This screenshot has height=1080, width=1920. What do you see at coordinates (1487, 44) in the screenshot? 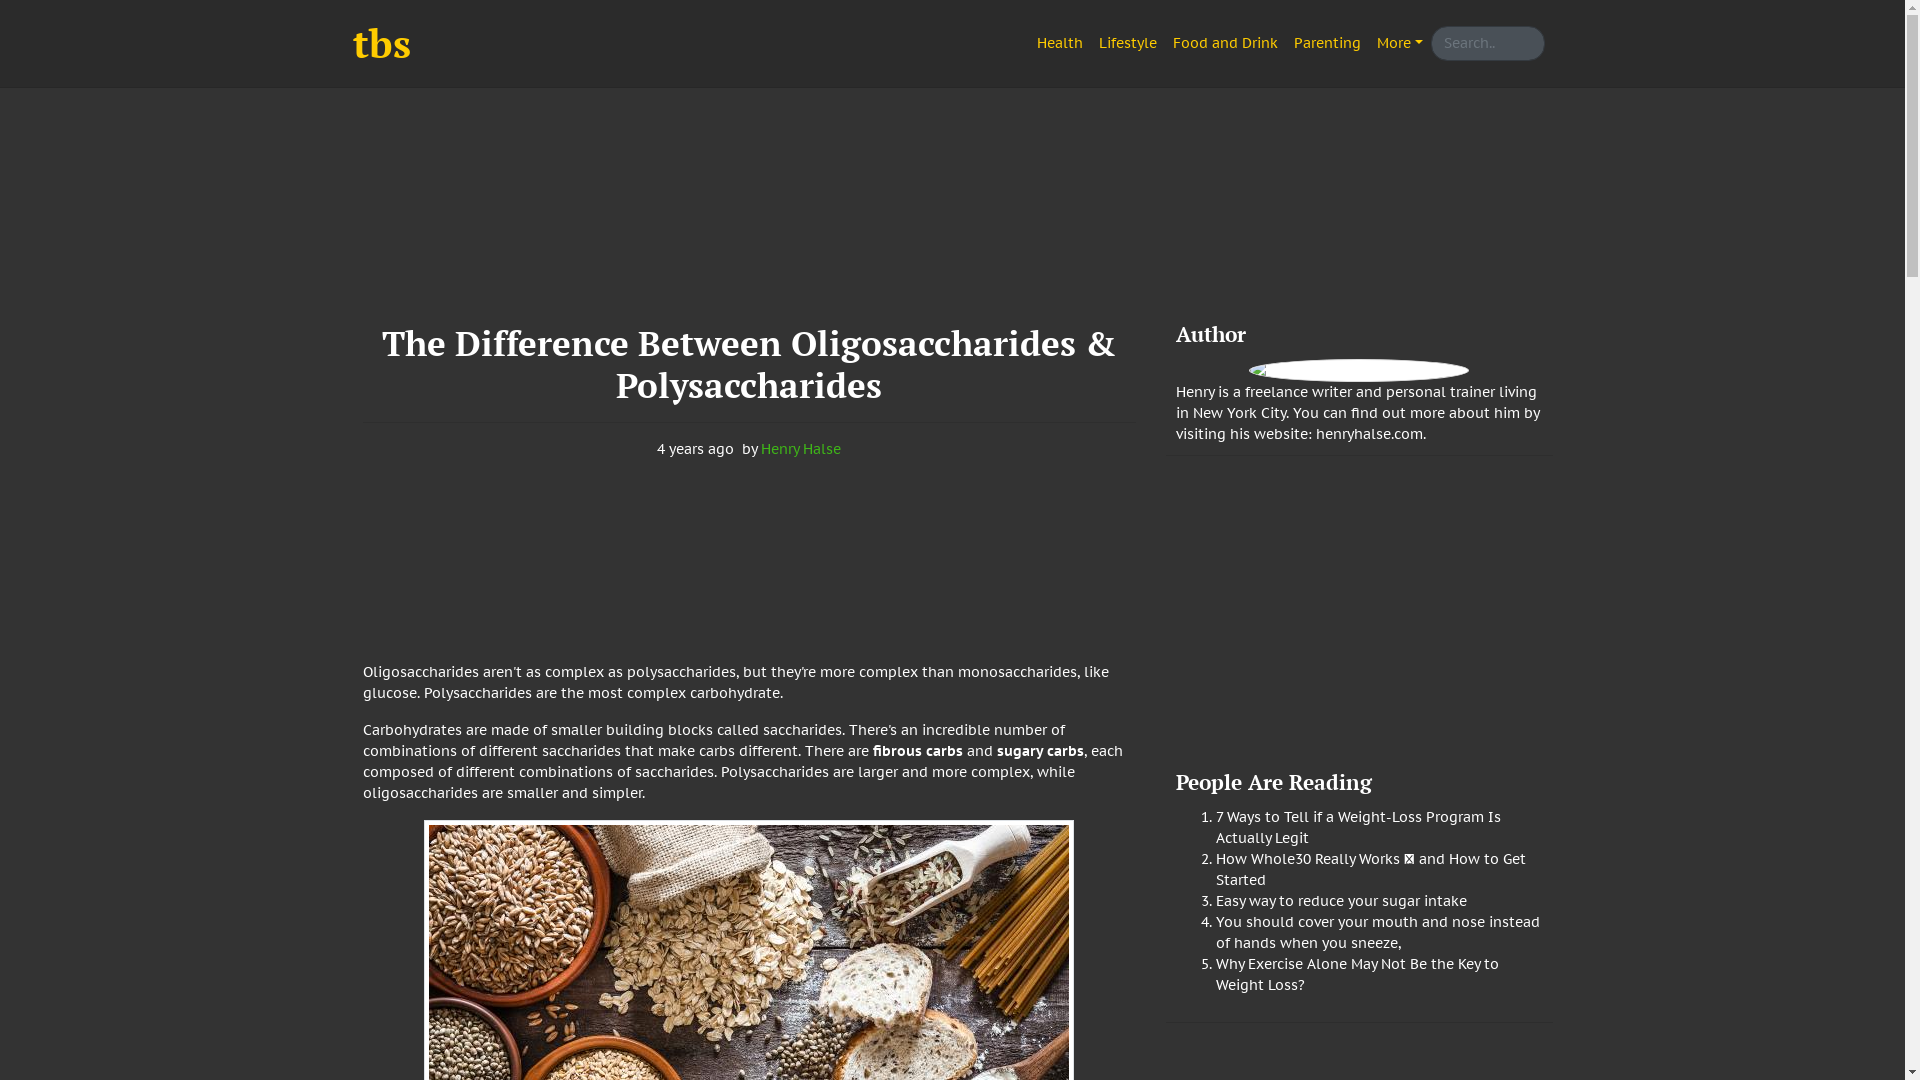
I see `Enter search query here..` at bounding box center [1487, 44].